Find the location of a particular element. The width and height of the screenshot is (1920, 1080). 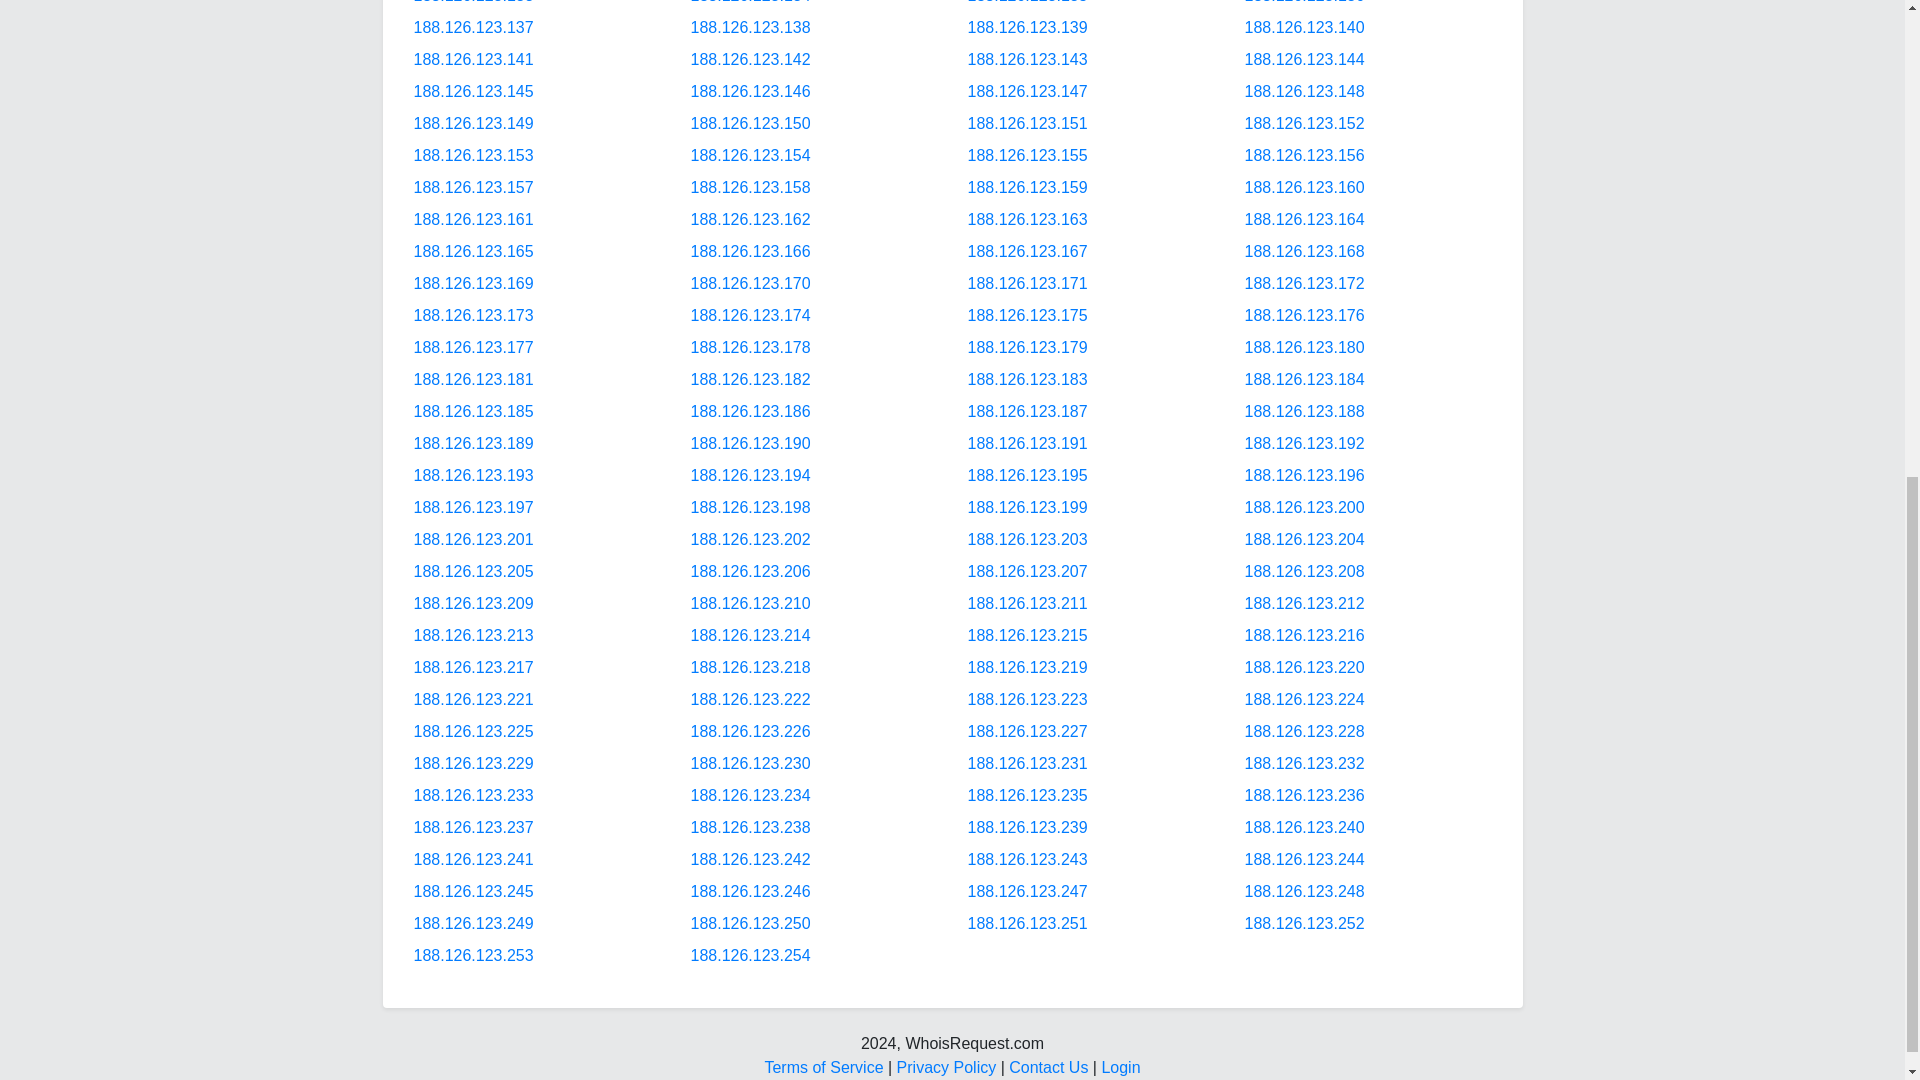

188.126.123.142 is located at coordinates (750, 59).